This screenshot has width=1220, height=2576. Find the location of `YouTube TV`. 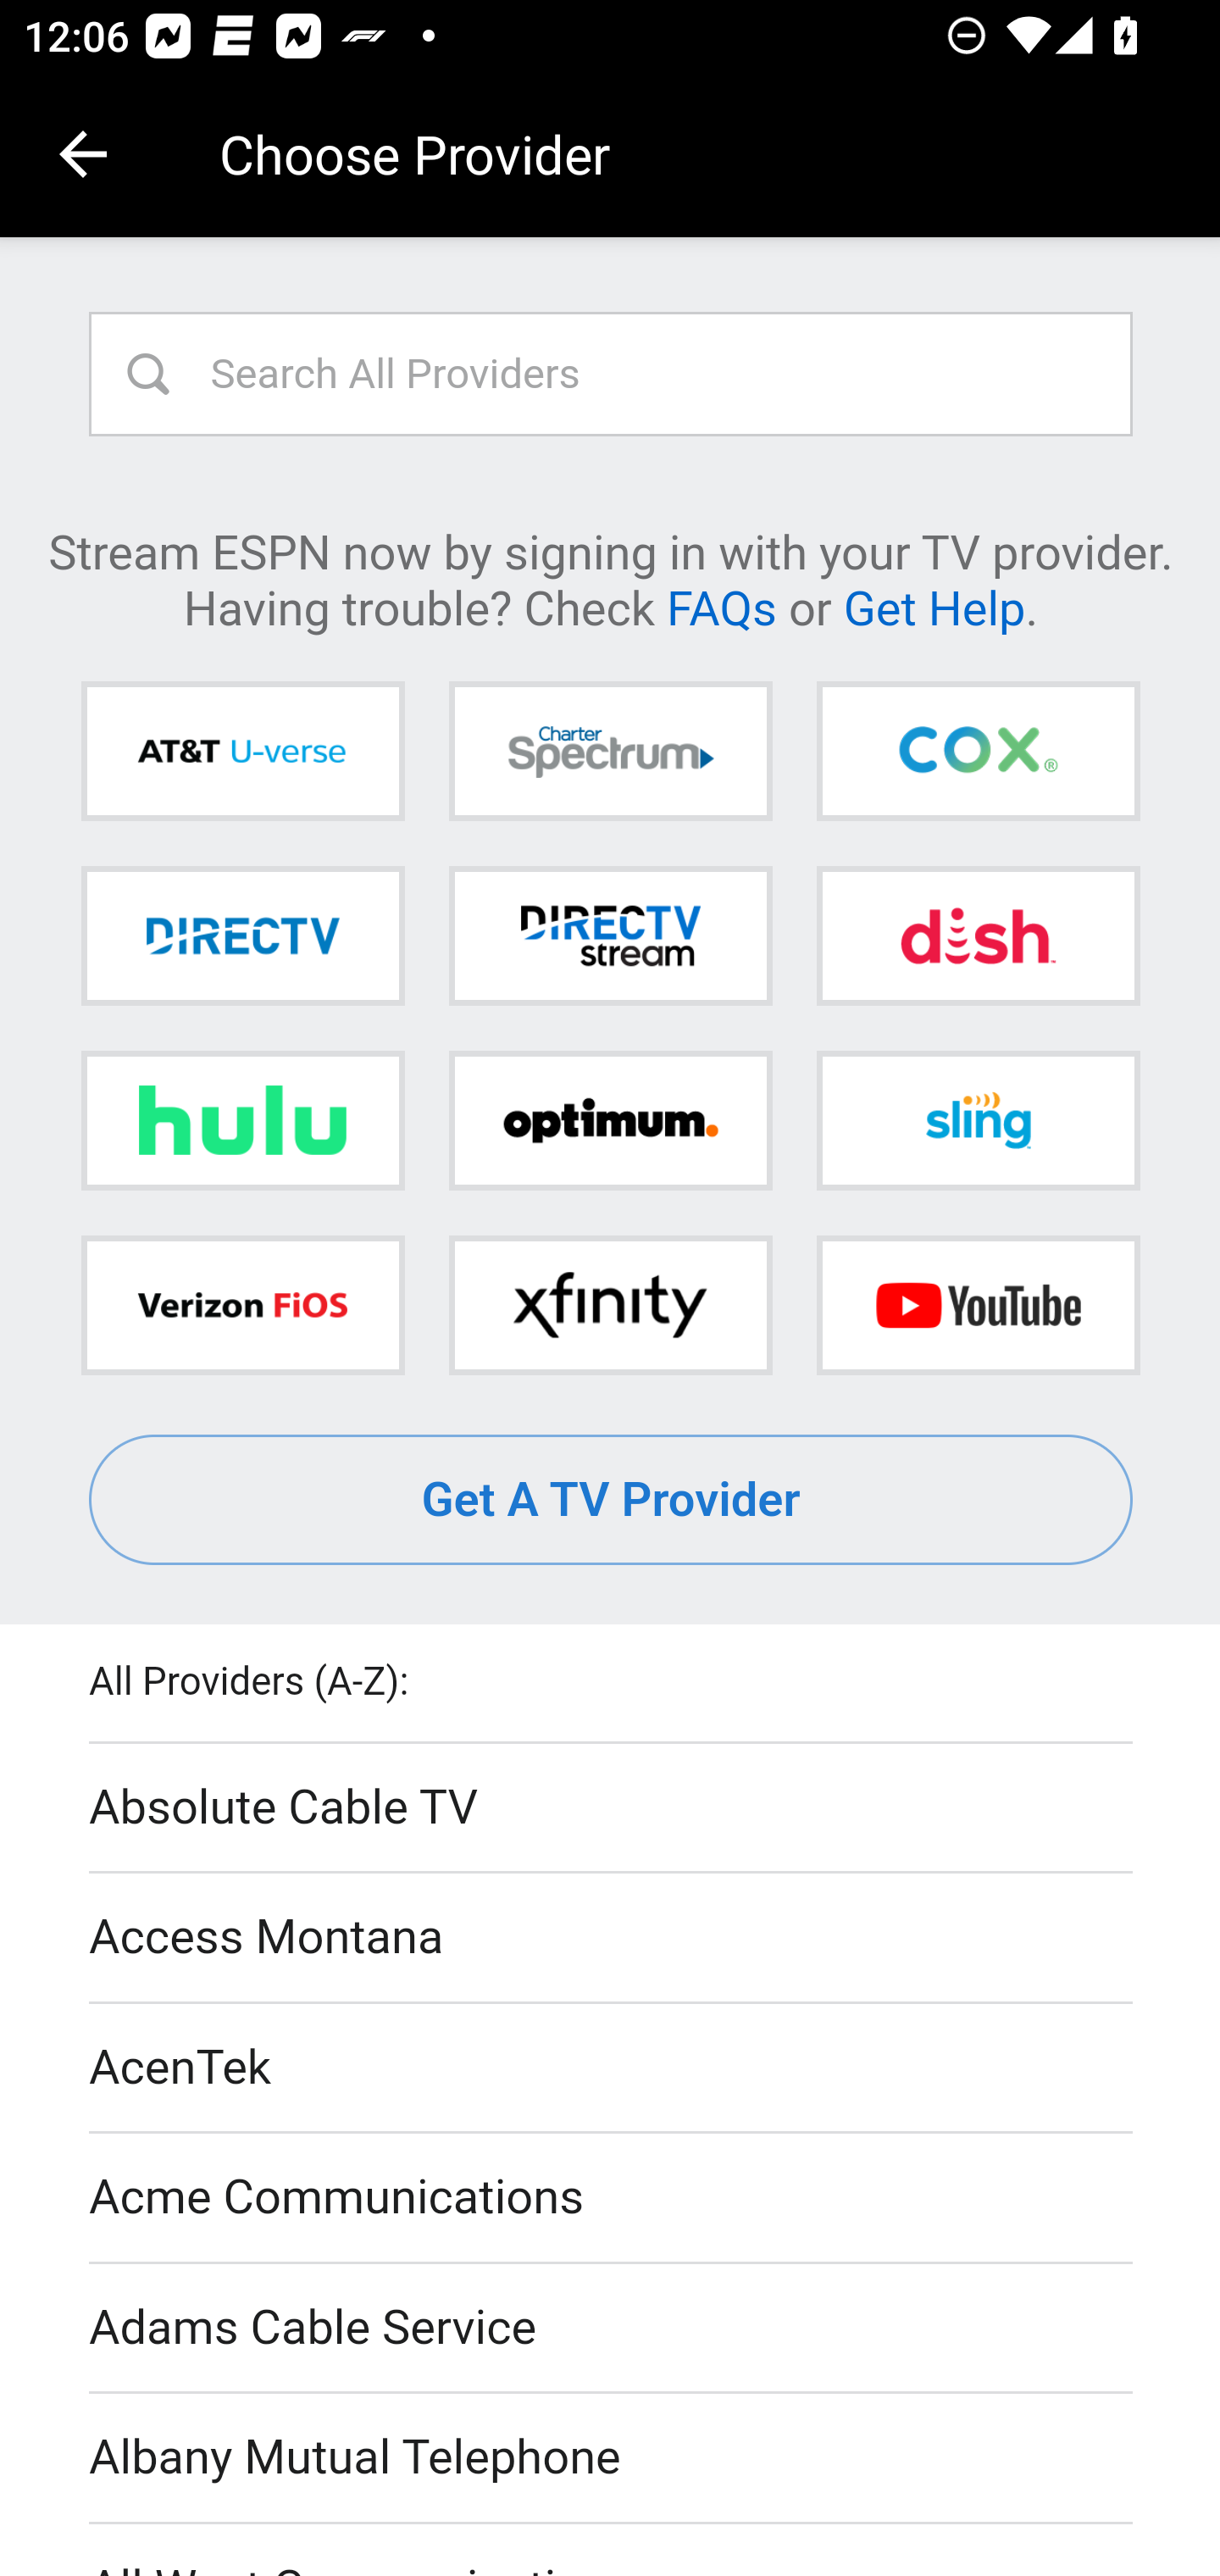

YouTube TV is located at coordinates (978, 1305).